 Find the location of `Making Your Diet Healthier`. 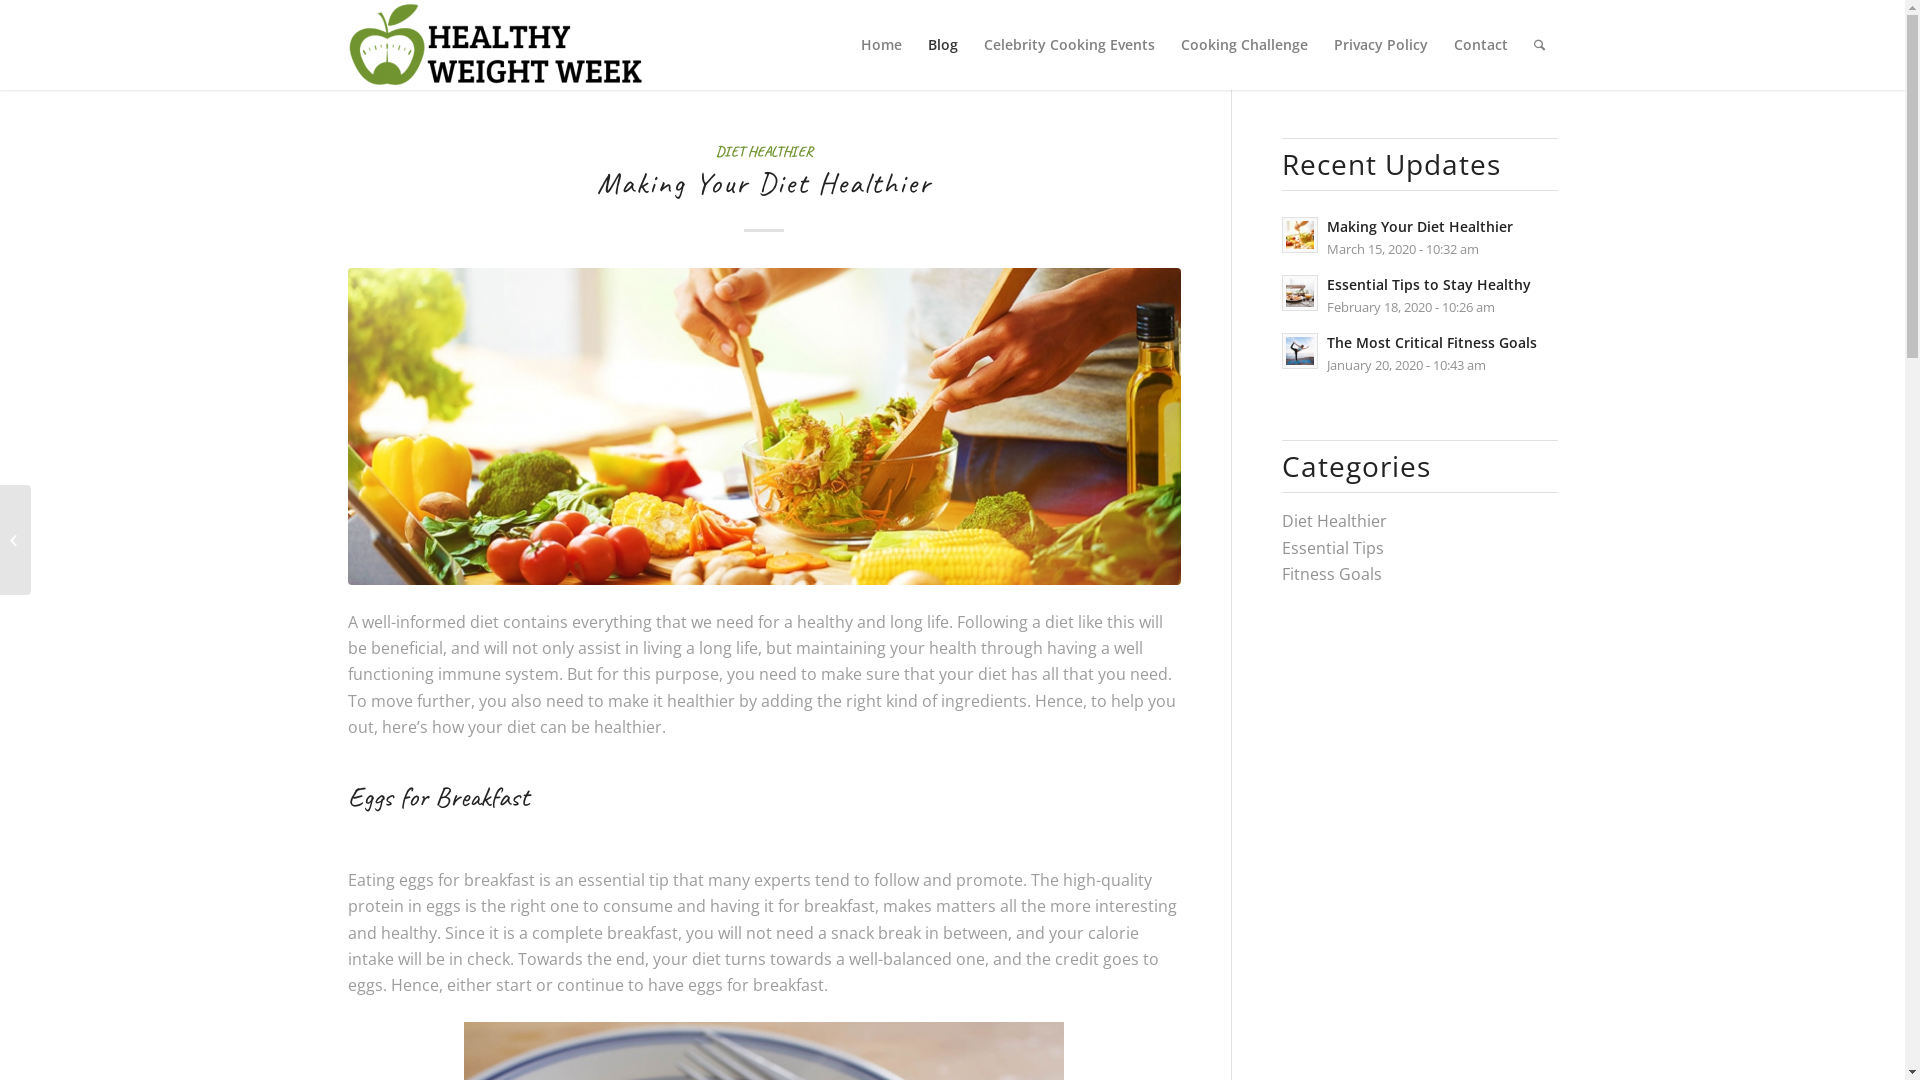

Making Your Diet Healthier is located at coordinates (764, 183).